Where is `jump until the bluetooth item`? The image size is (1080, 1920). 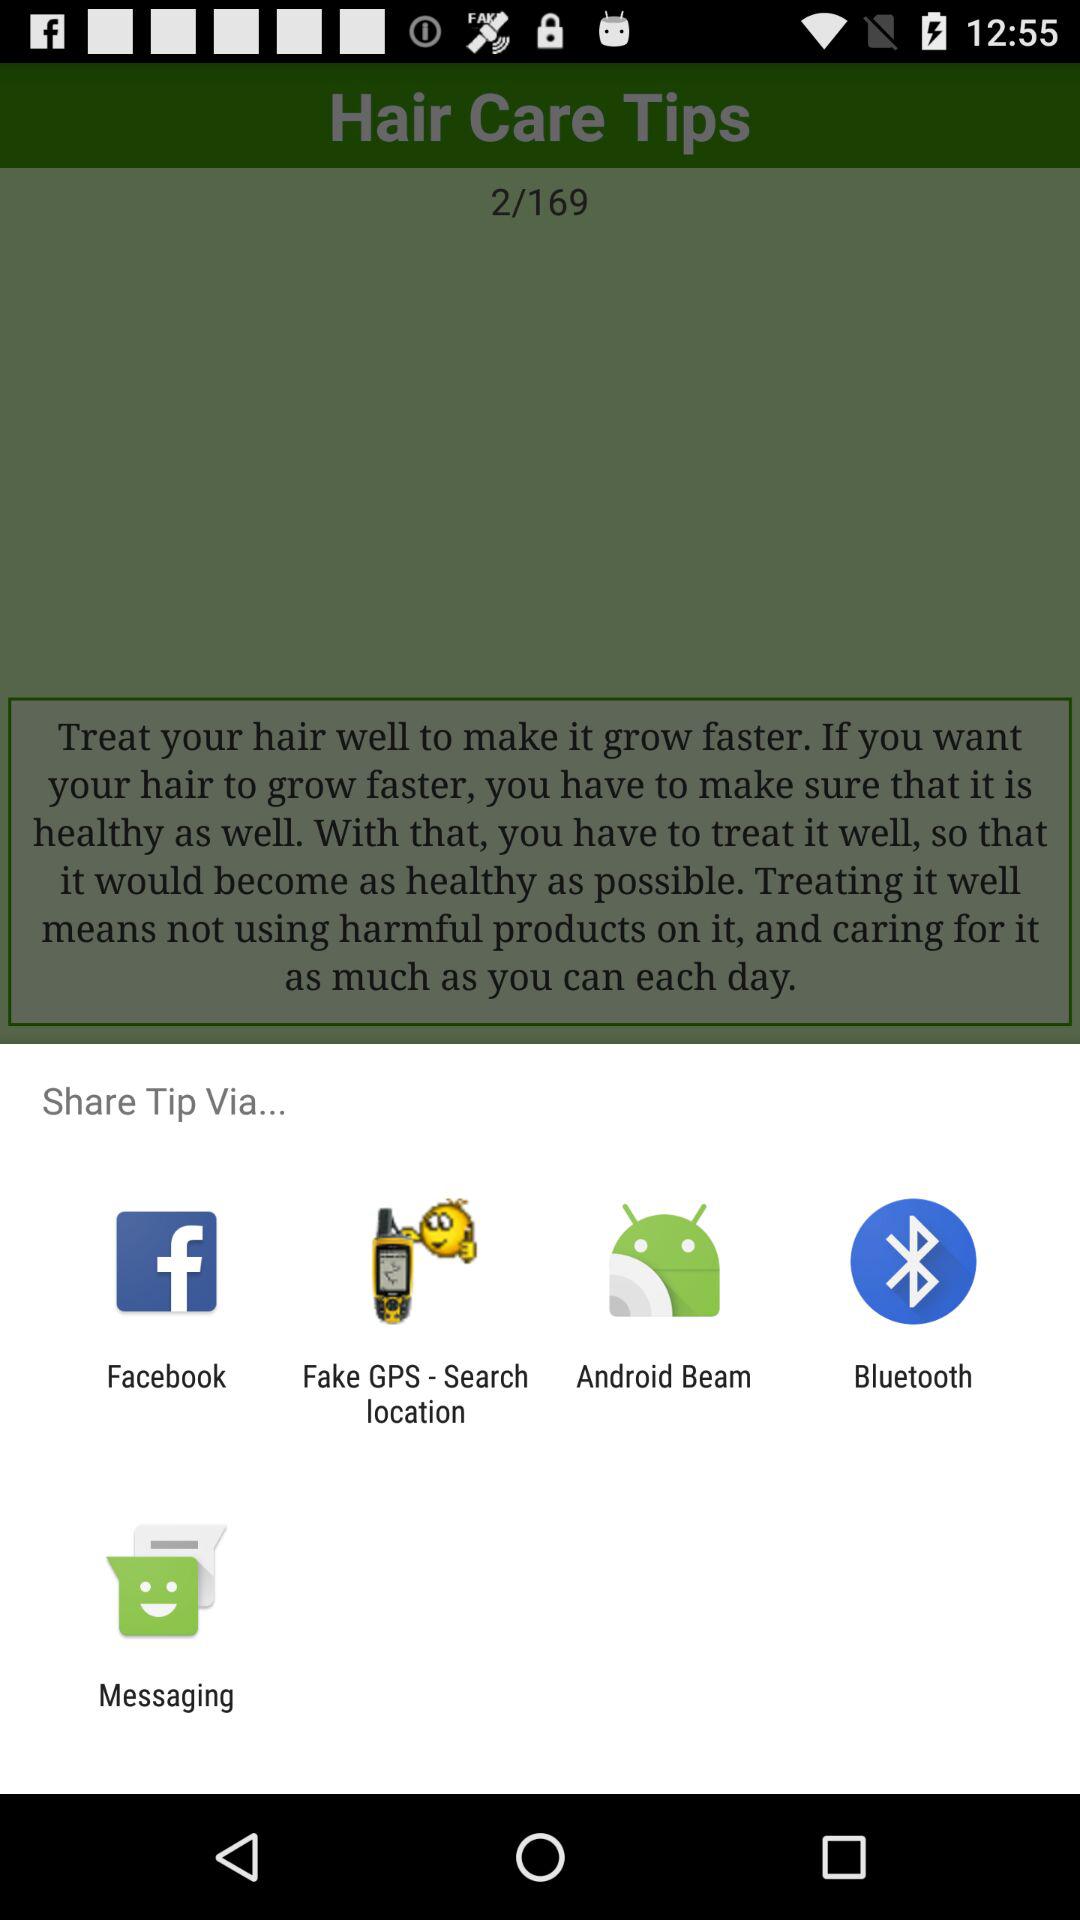 jump until the bluetooth item is located at coordinates (912, 1393).